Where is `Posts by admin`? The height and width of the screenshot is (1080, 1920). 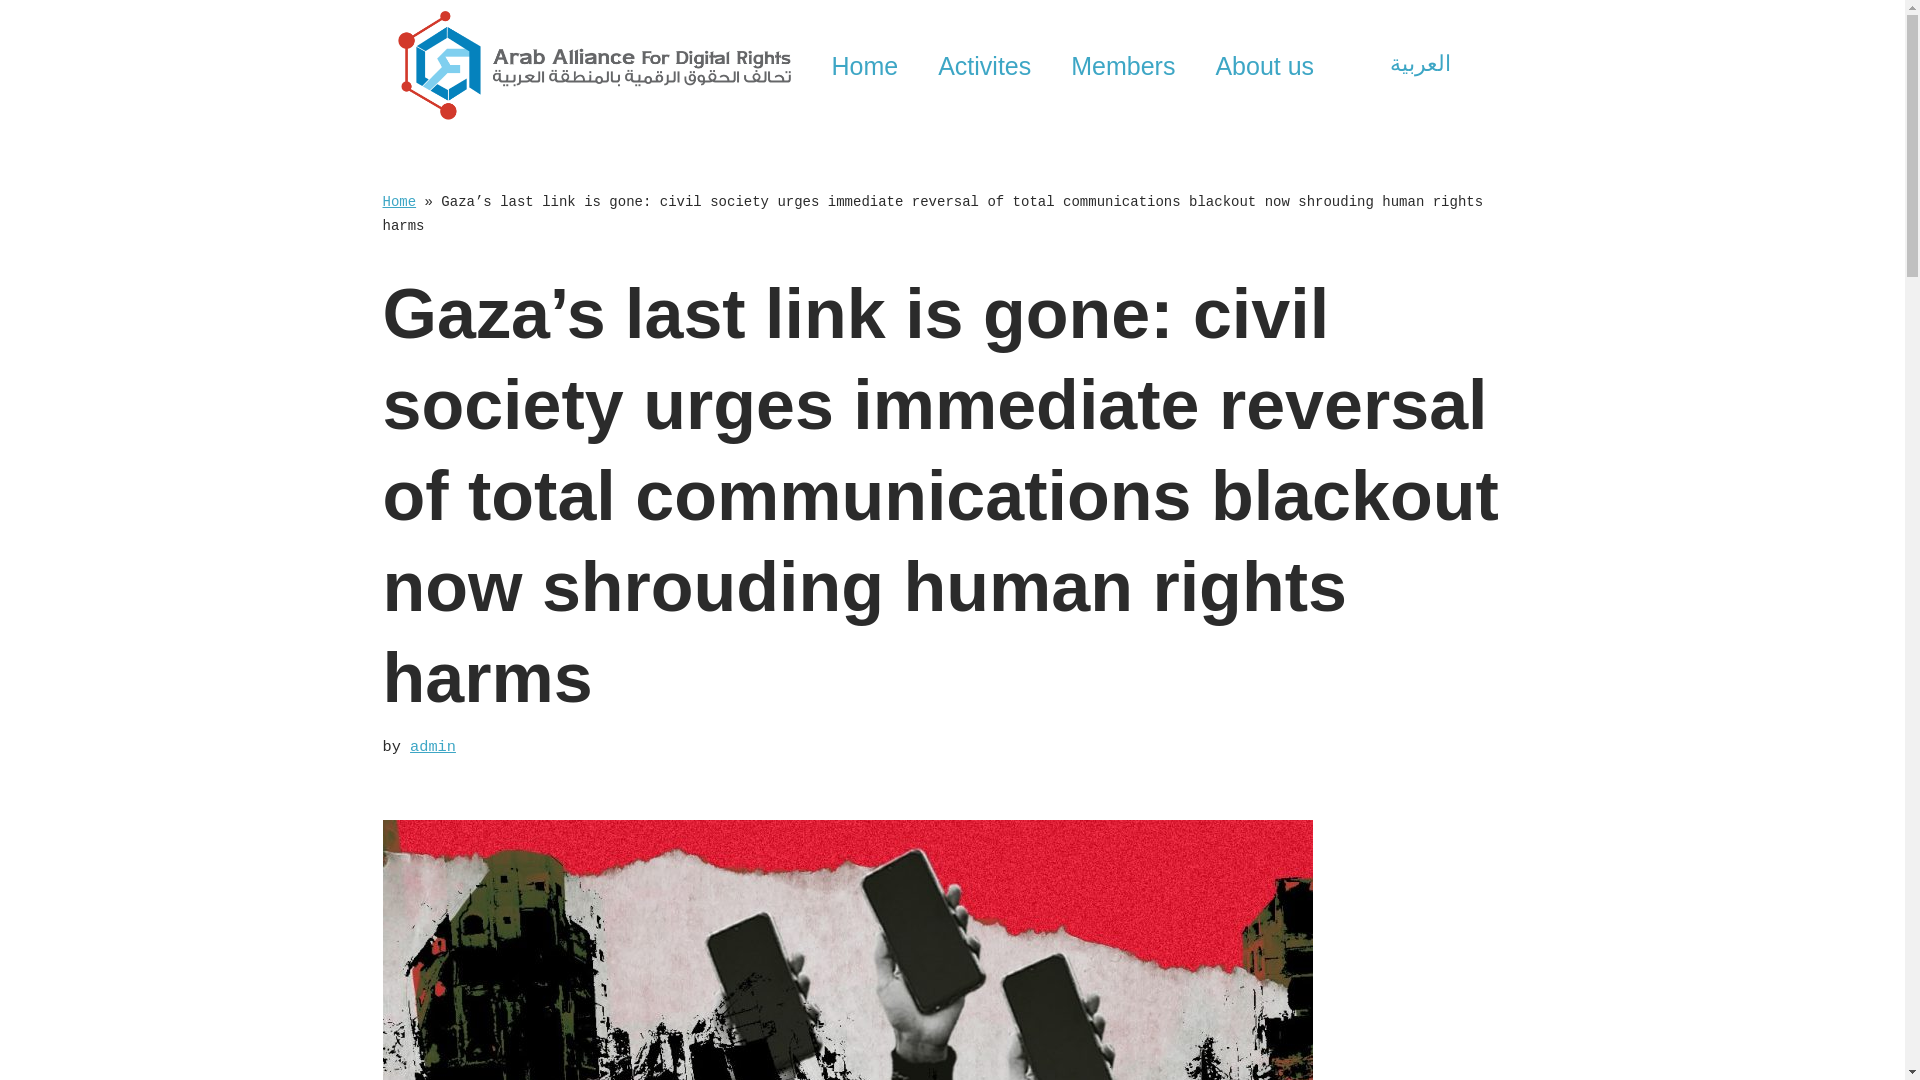 Posts by admin is located at coordinates (433, 746).